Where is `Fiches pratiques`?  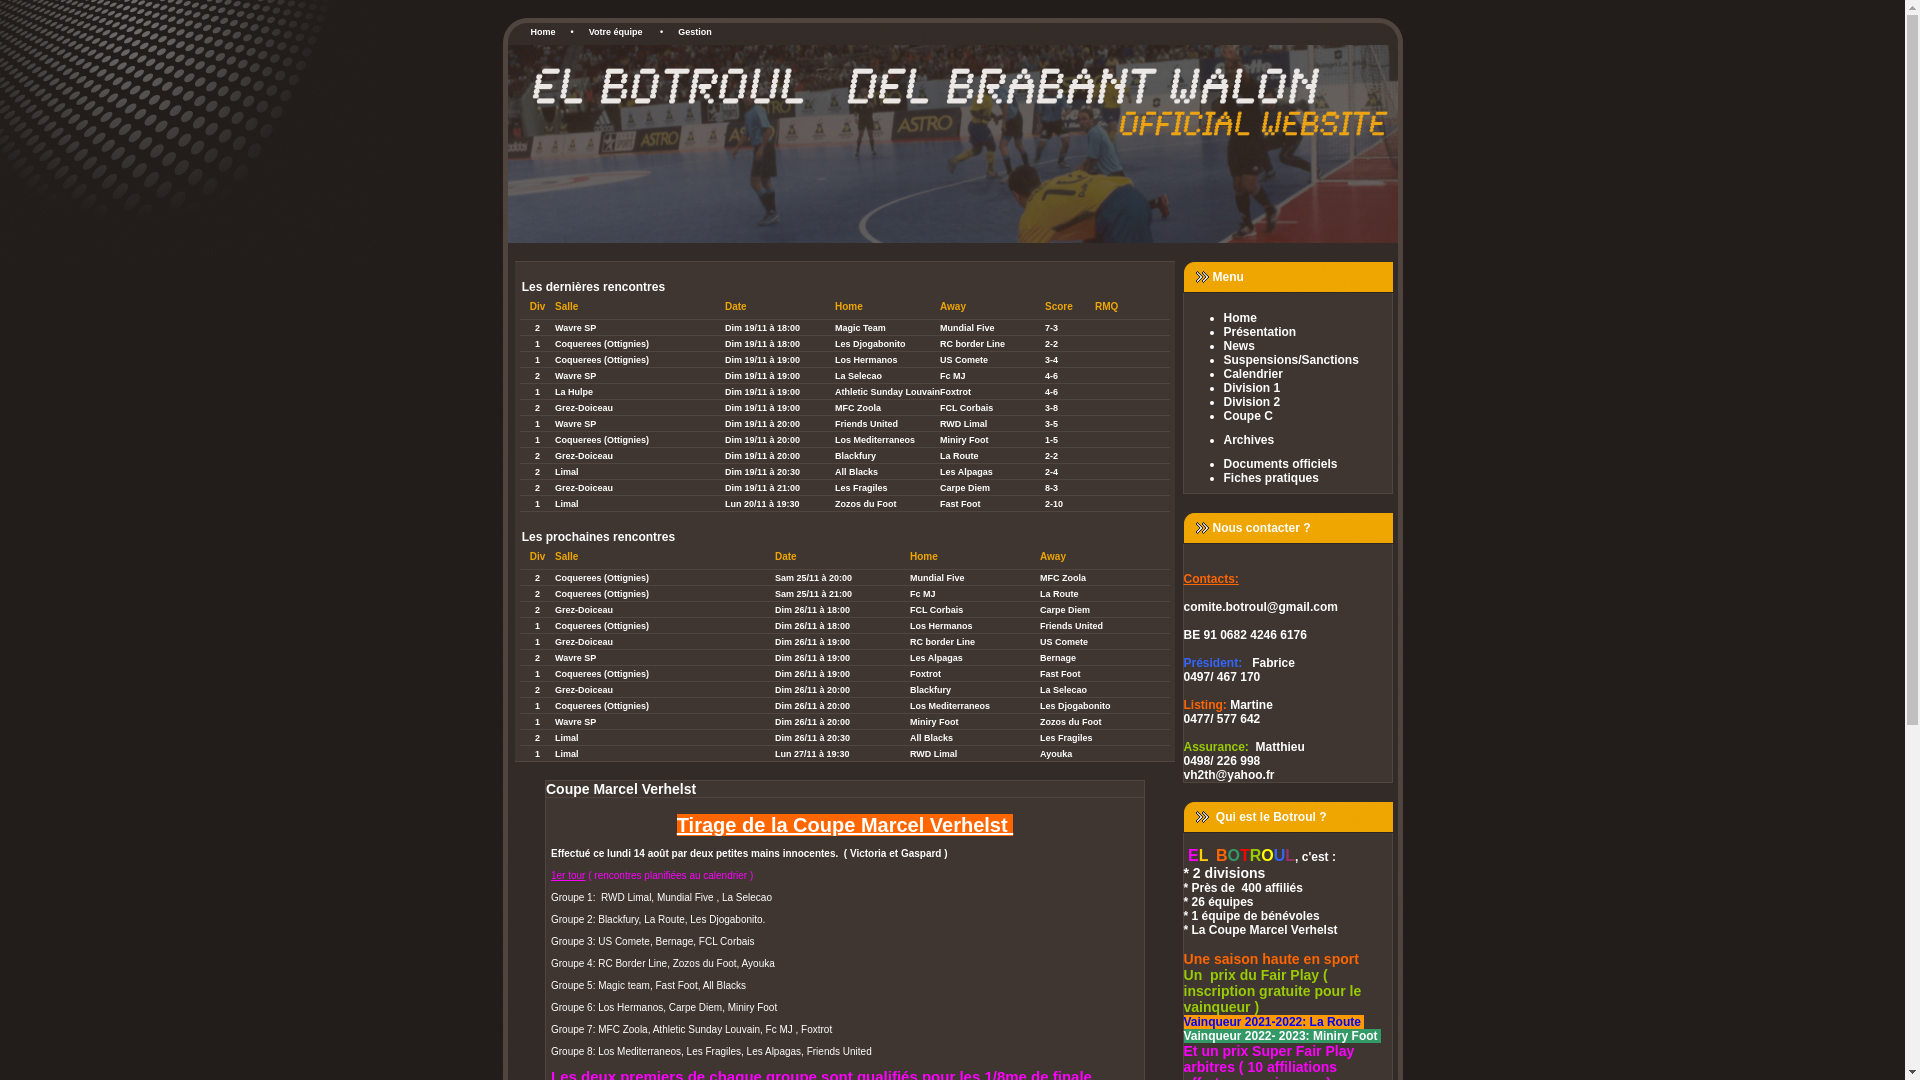 Fiches pratiques is located at coordinates (1308, 478).